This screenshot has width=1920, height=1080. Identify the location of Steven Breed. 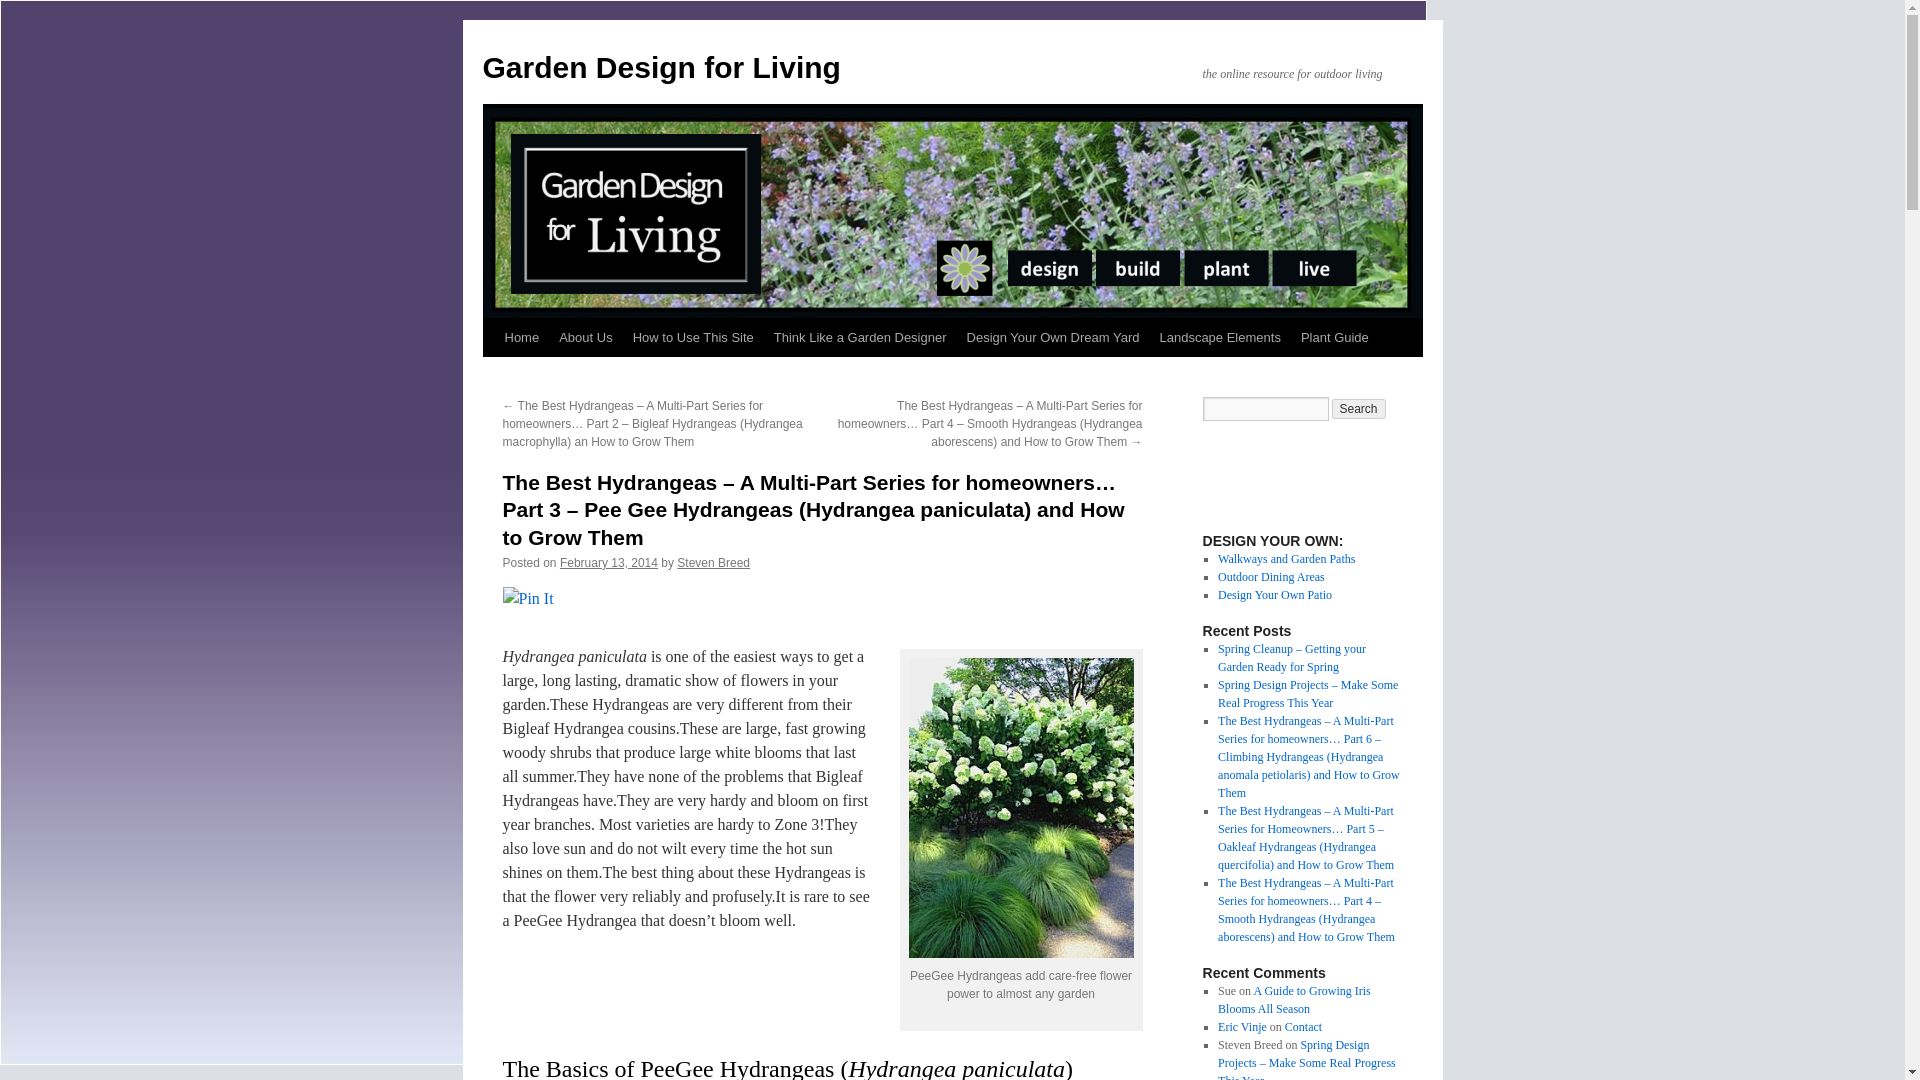
(714, 563).